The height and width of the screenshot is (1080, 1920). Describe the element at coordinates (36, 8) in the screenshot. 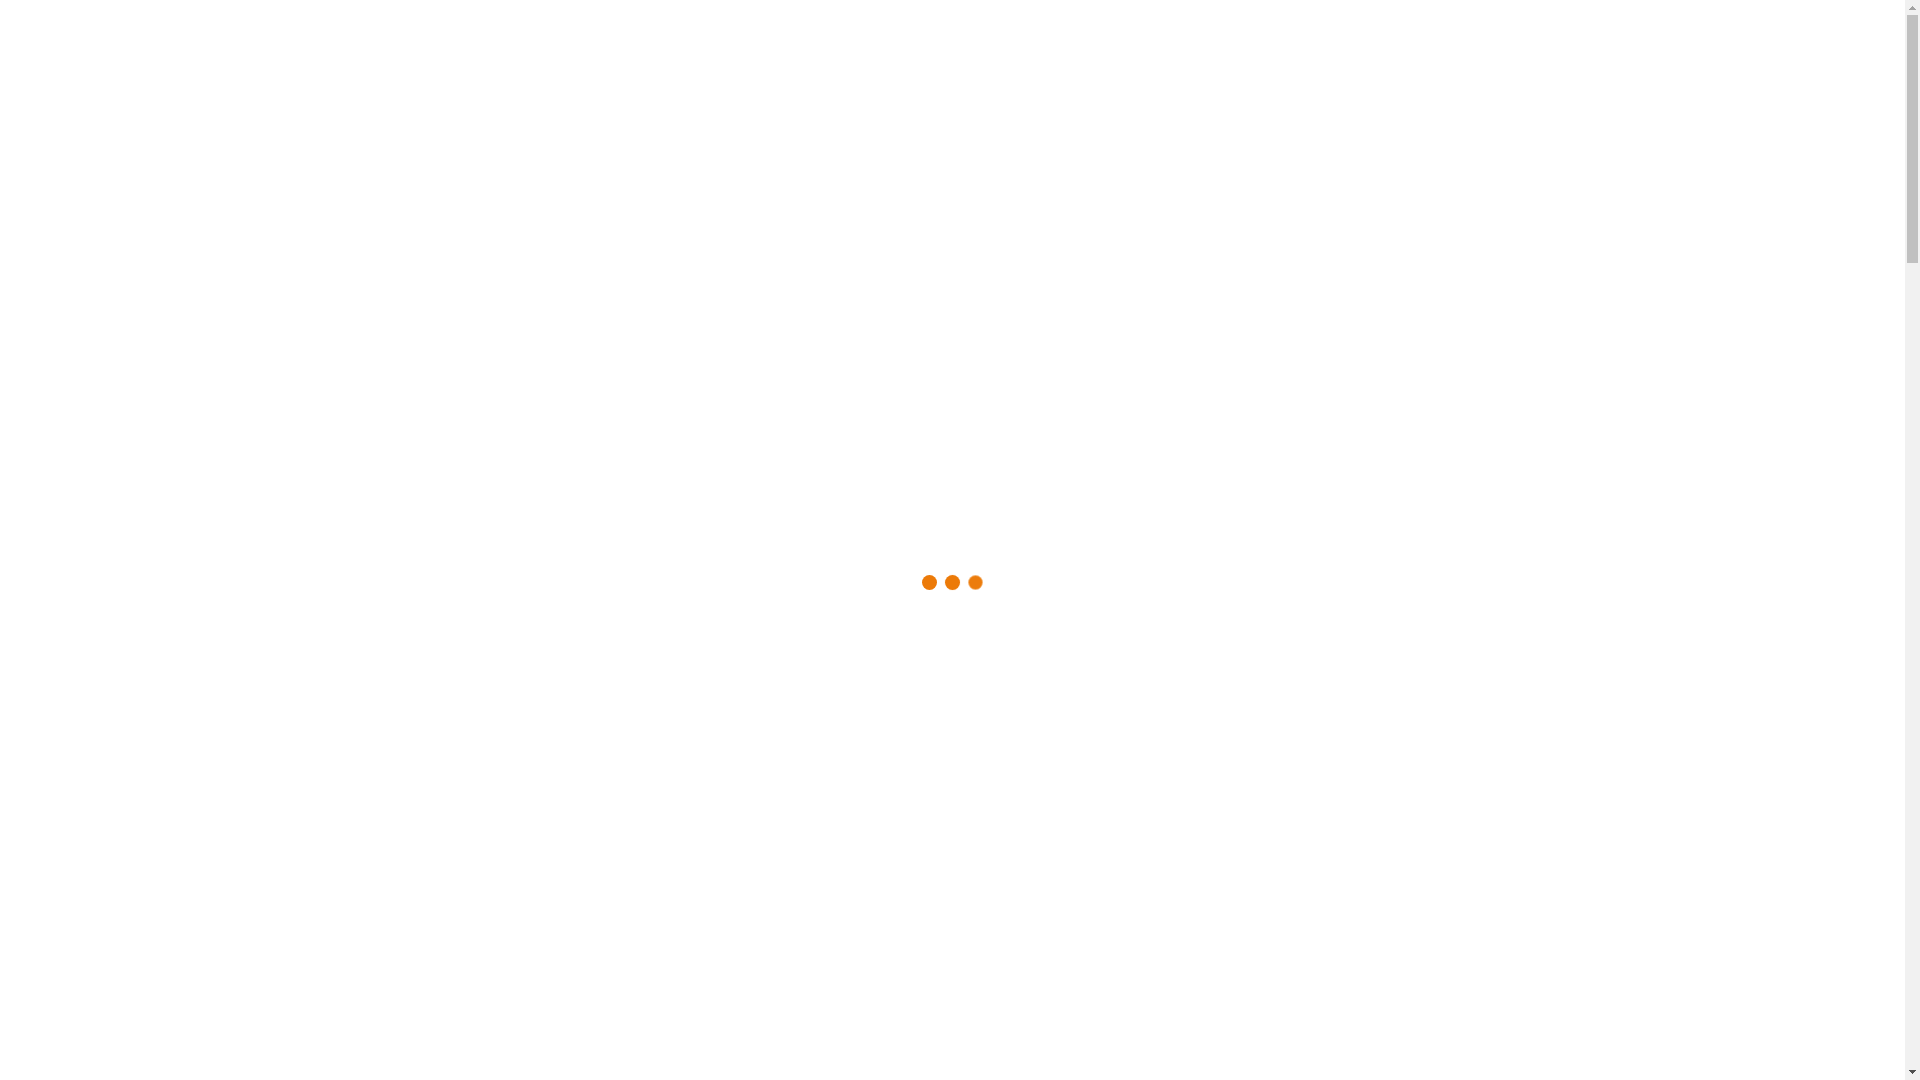

I see `Contact Us` at that location.